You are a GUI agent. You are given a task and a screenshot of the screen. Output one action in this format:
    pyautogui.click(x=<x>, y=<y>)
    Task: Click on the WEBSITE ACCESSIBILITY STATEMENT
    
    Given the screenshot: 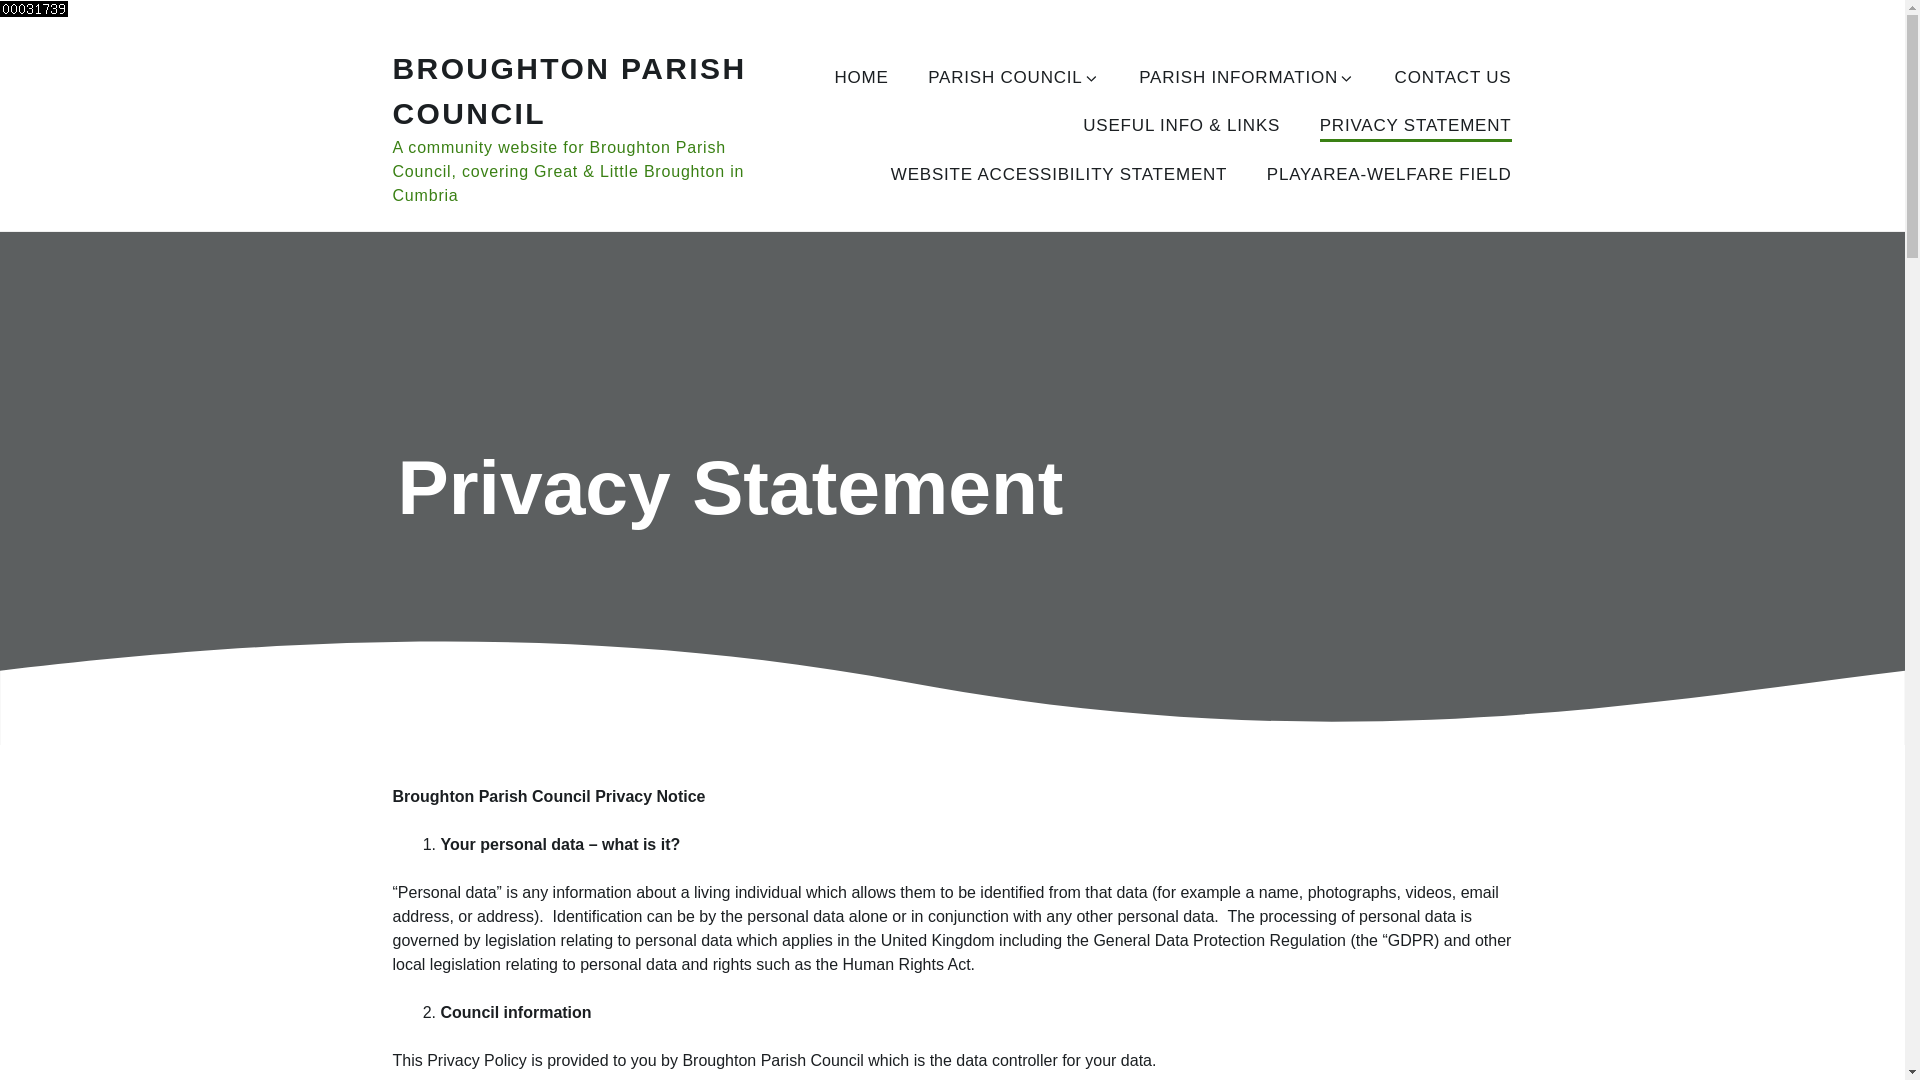 What is the action you would take?
    pyautogui.click(x=1059, y=176)
    